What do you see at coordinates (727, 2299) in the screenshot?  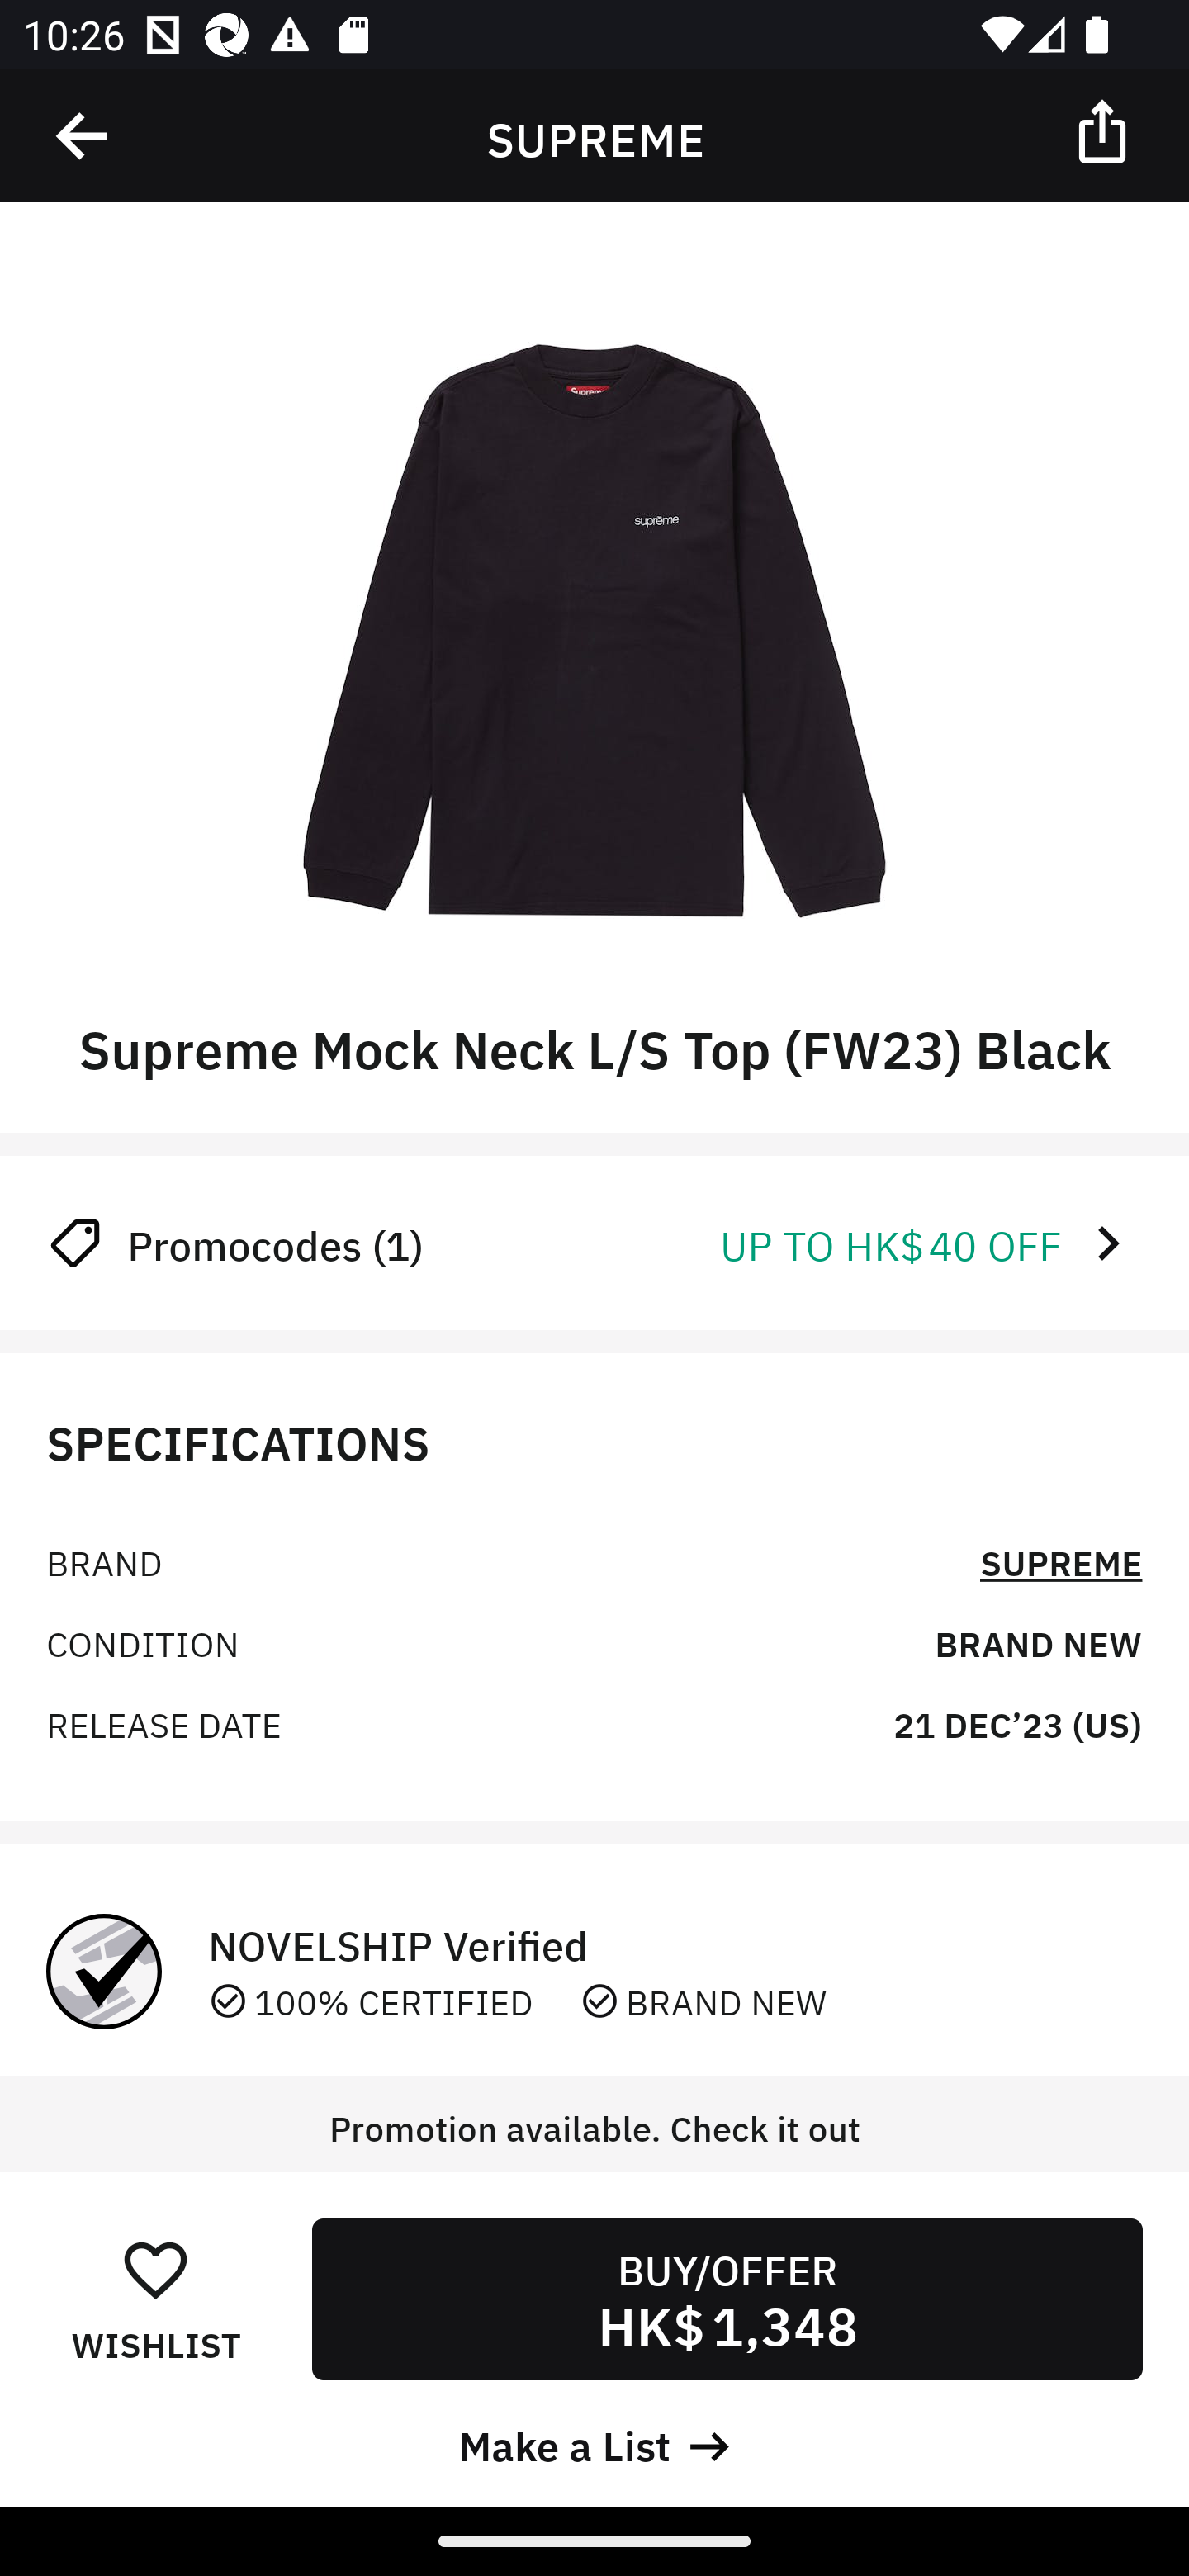 I see `BUY/OFFER HK$ 1,348` at bounding box center [727, 2299].